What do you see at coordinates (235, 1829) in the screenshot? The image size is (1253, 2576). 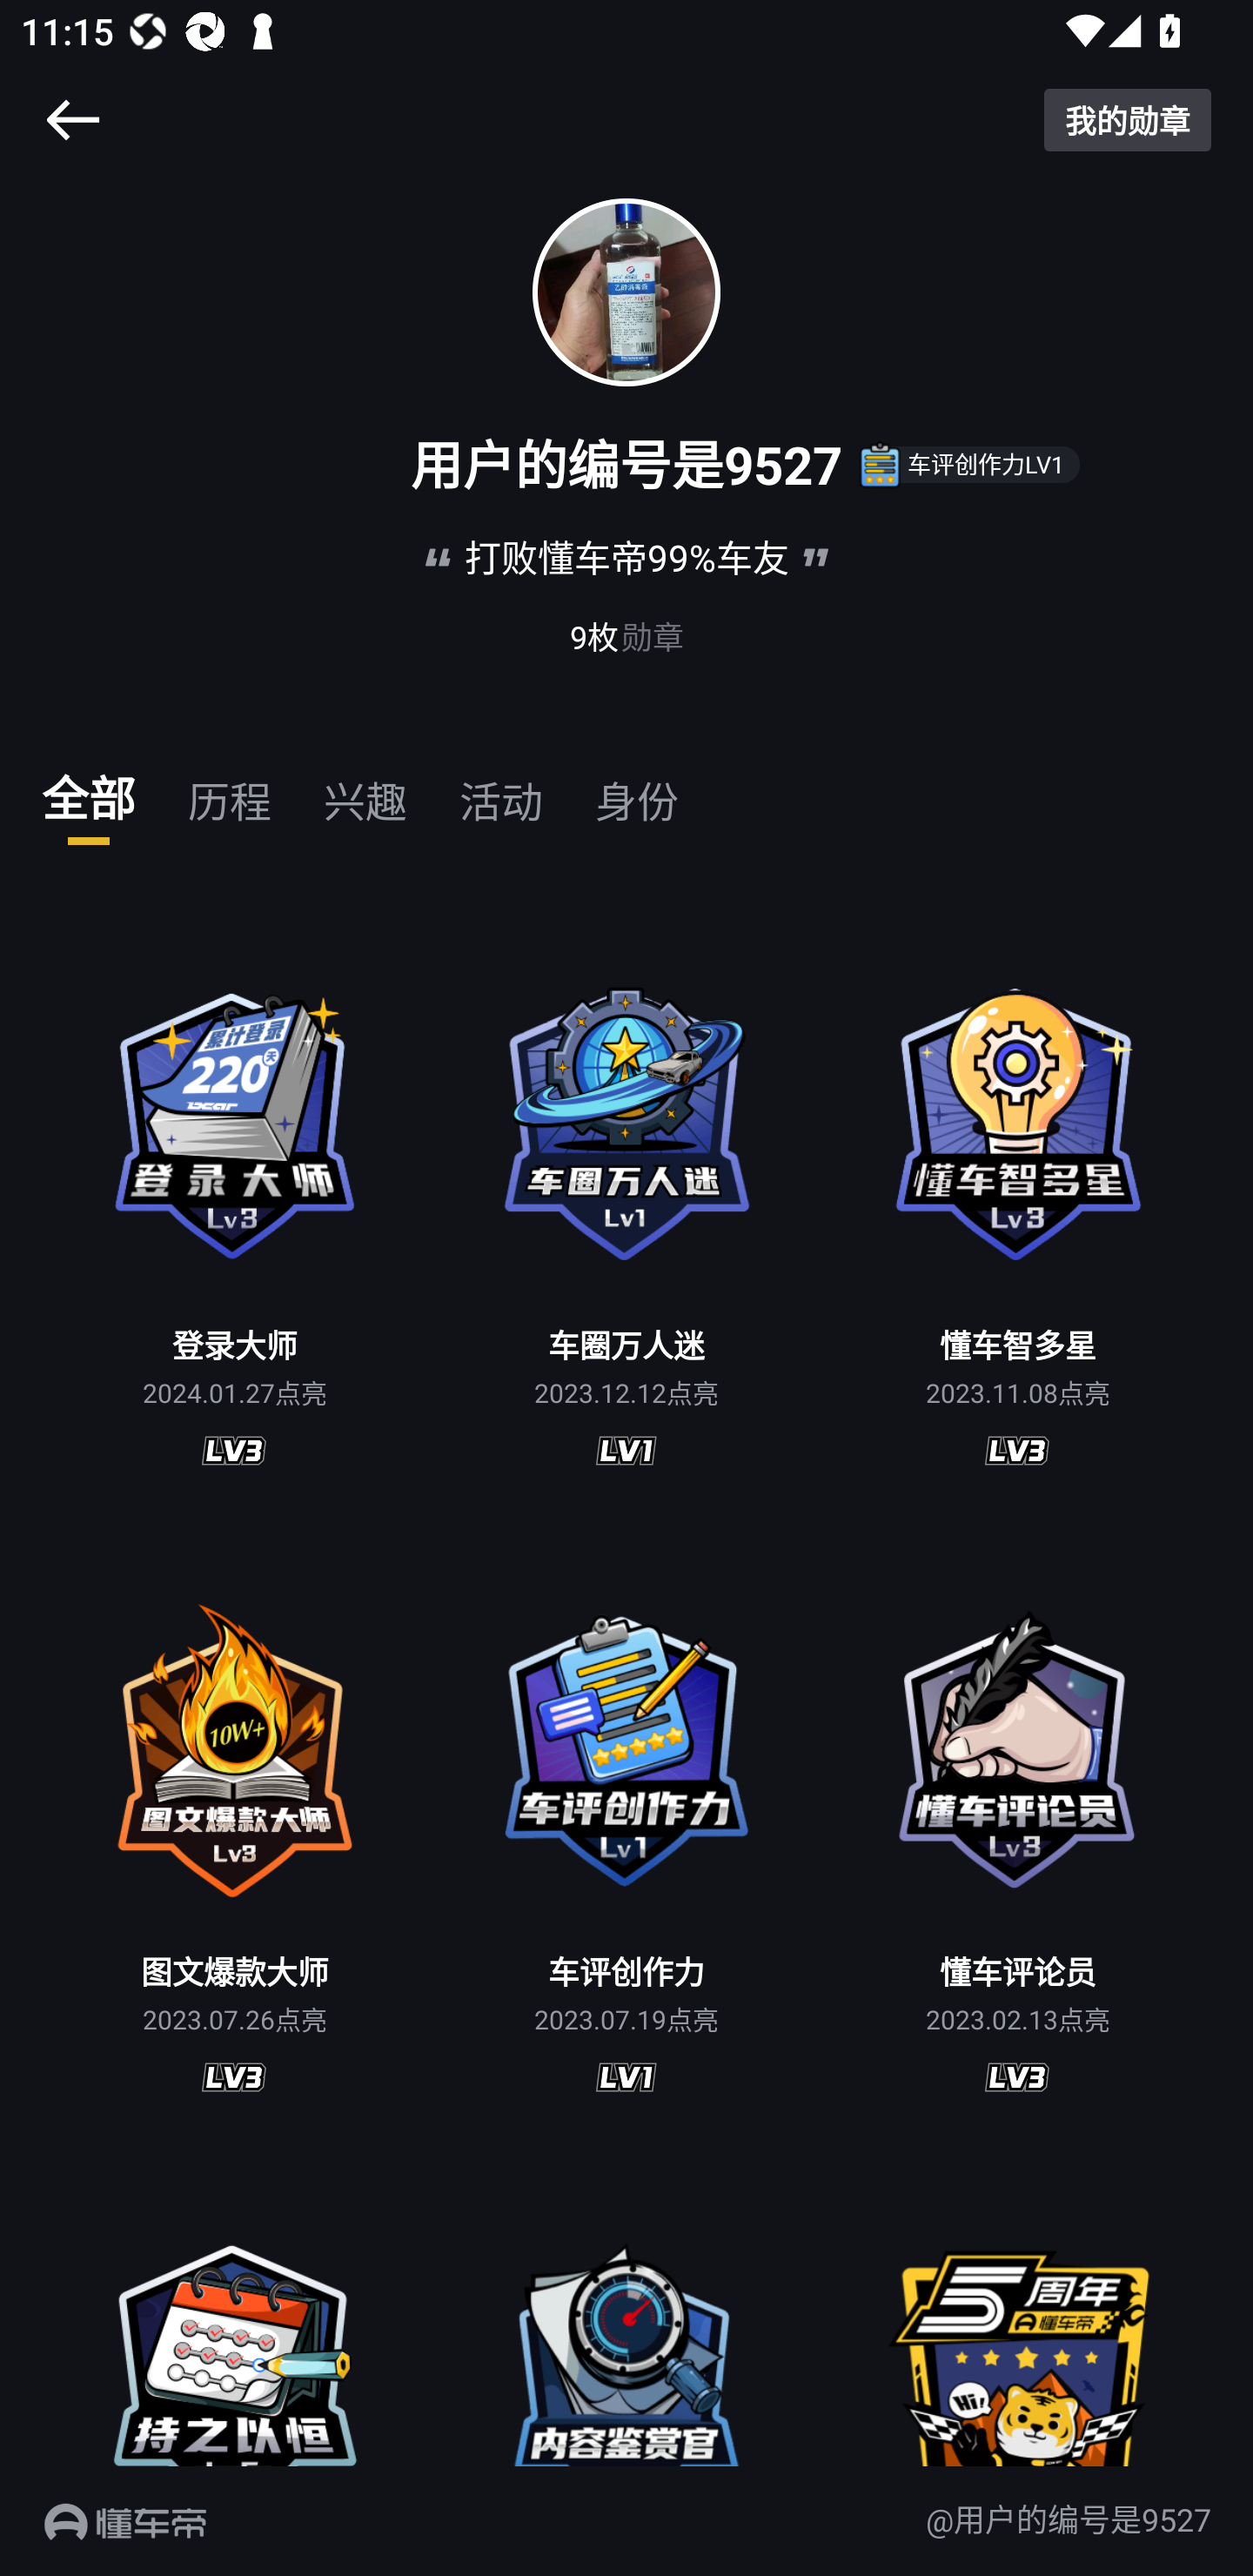 I see `图文爆款大师 2023.07.26点亮` at bounding box center [235, 1829].